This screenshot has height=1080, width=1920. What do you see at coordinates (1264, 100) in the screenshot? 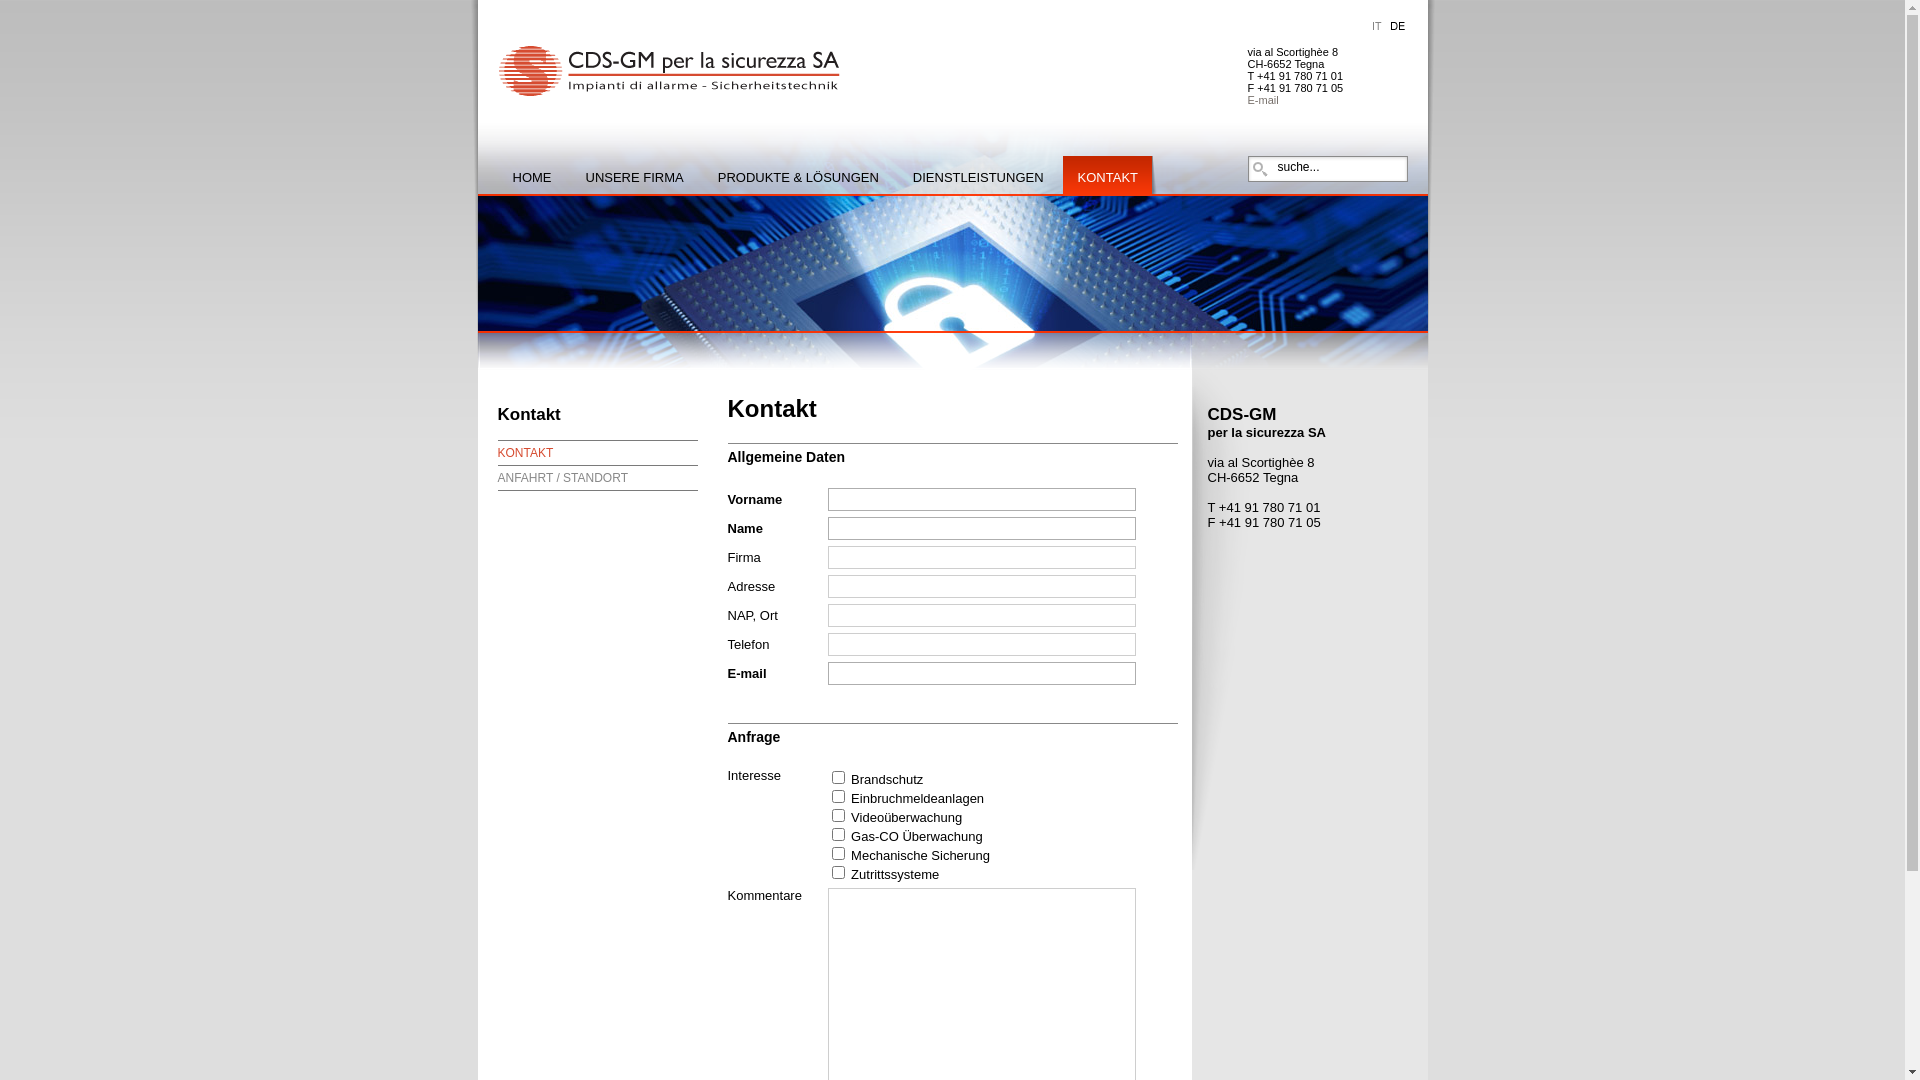
I see `E-mail` at bounding box center [1264, 100].